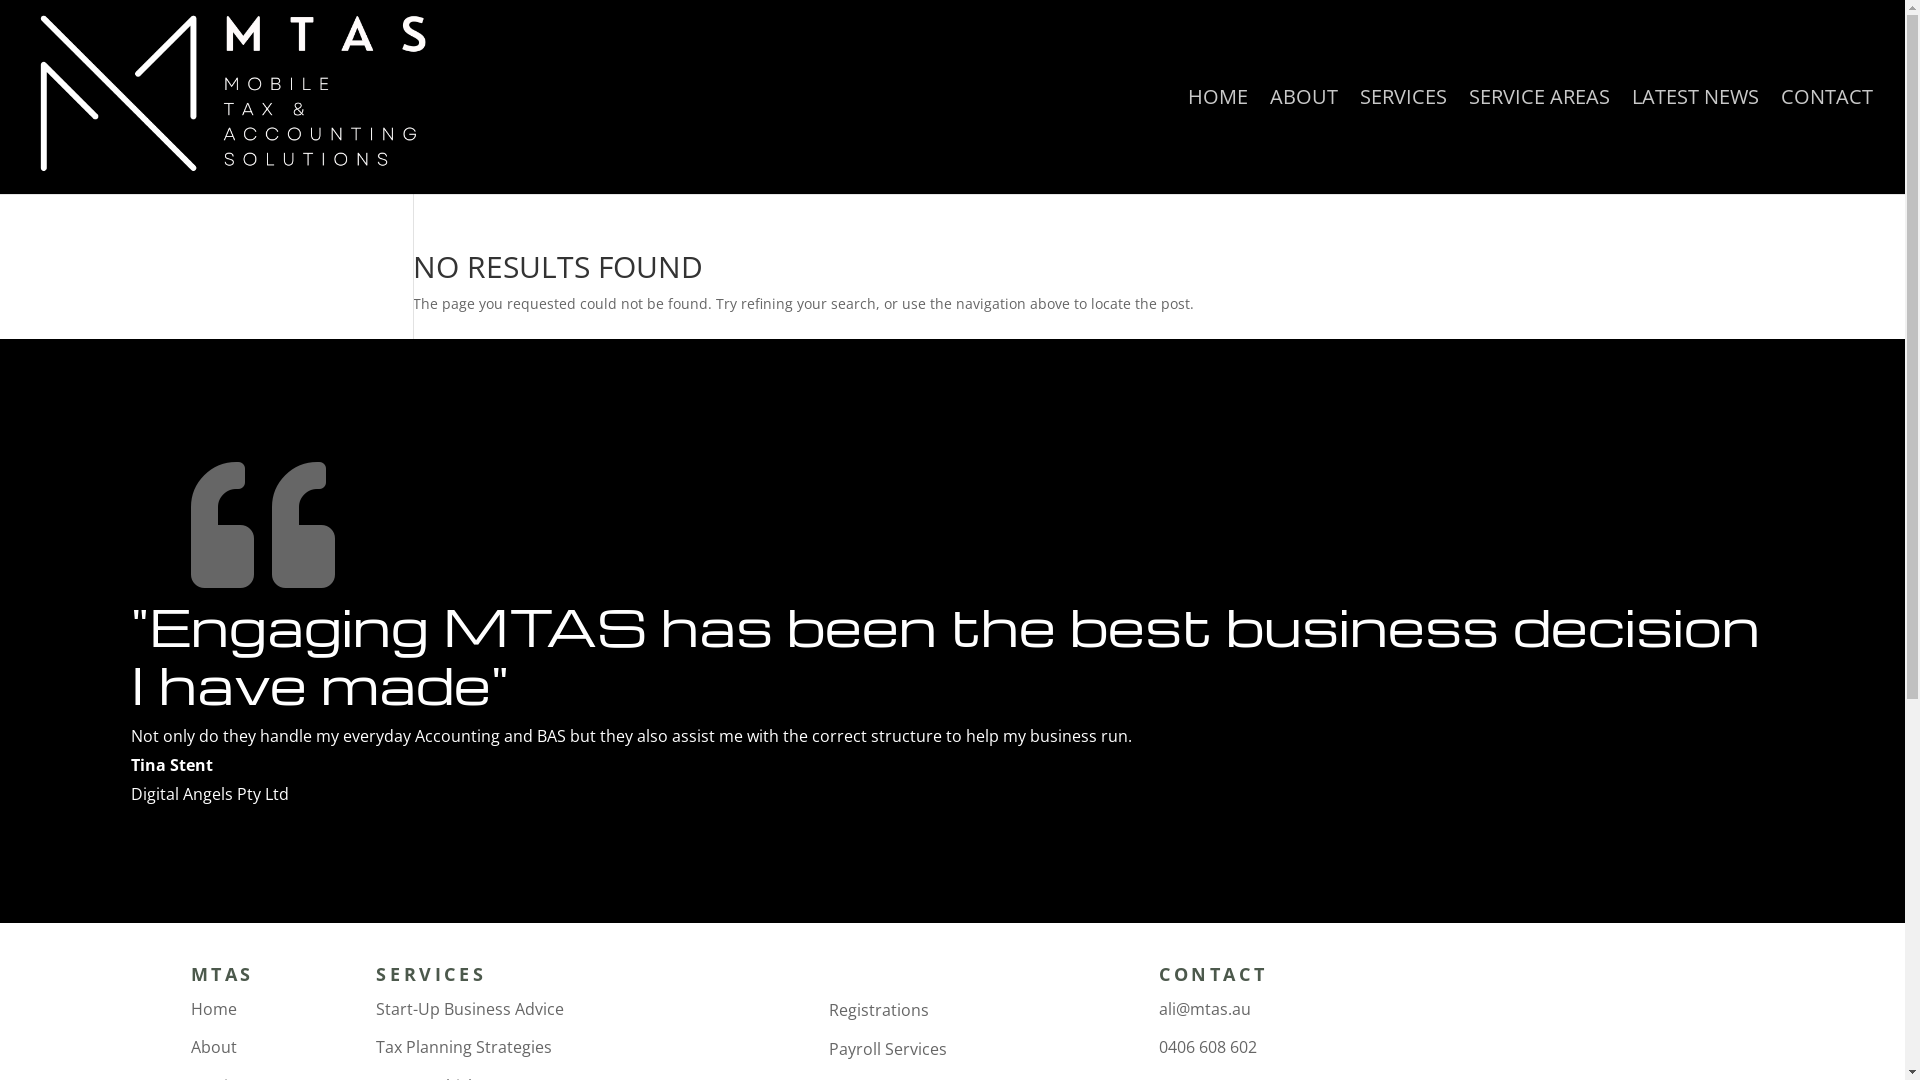 The image size is (1920, 1080). Describe the element at coordinates (1696, 142) in the screenshot. I see `LATEST NEWS` at that location.